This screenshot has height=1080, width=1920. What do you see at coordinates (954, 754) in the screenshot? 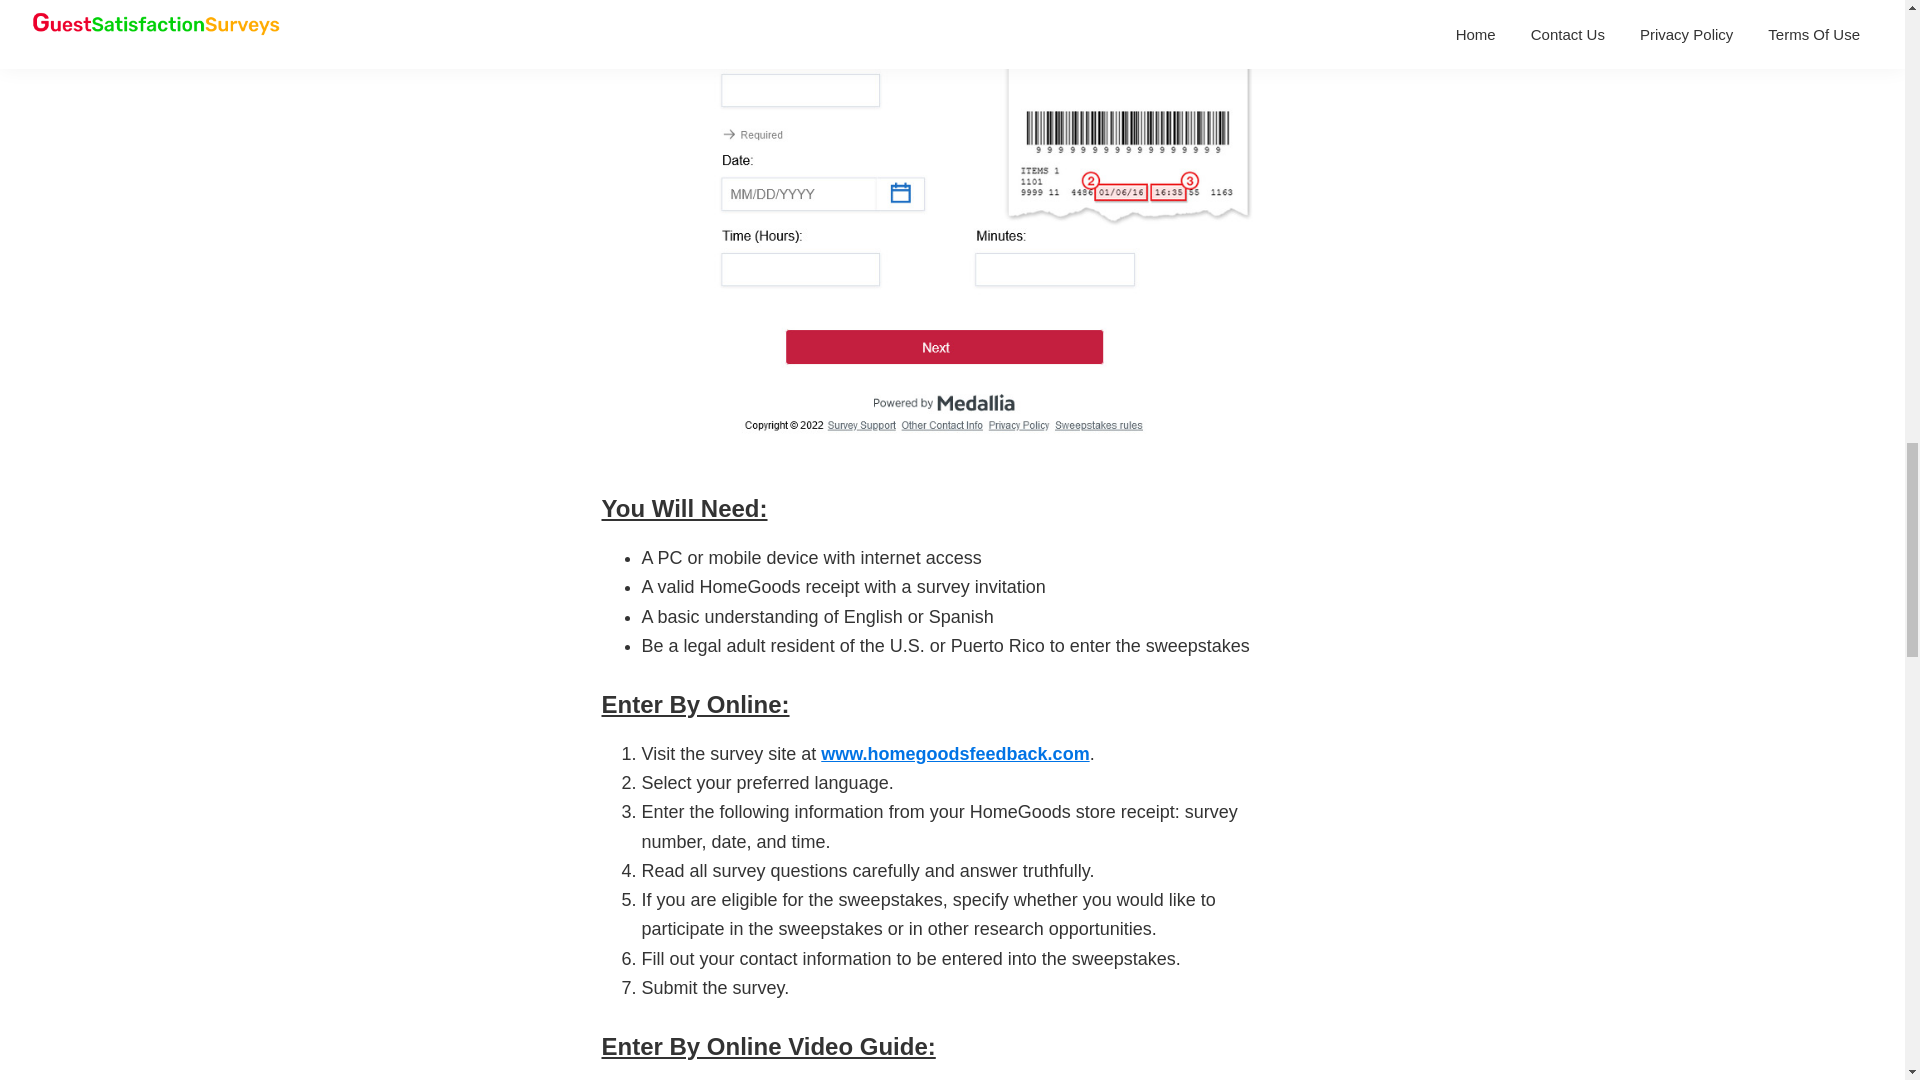
I see `www.homegoodsfeedback.com` at bounding box center [954, 754].